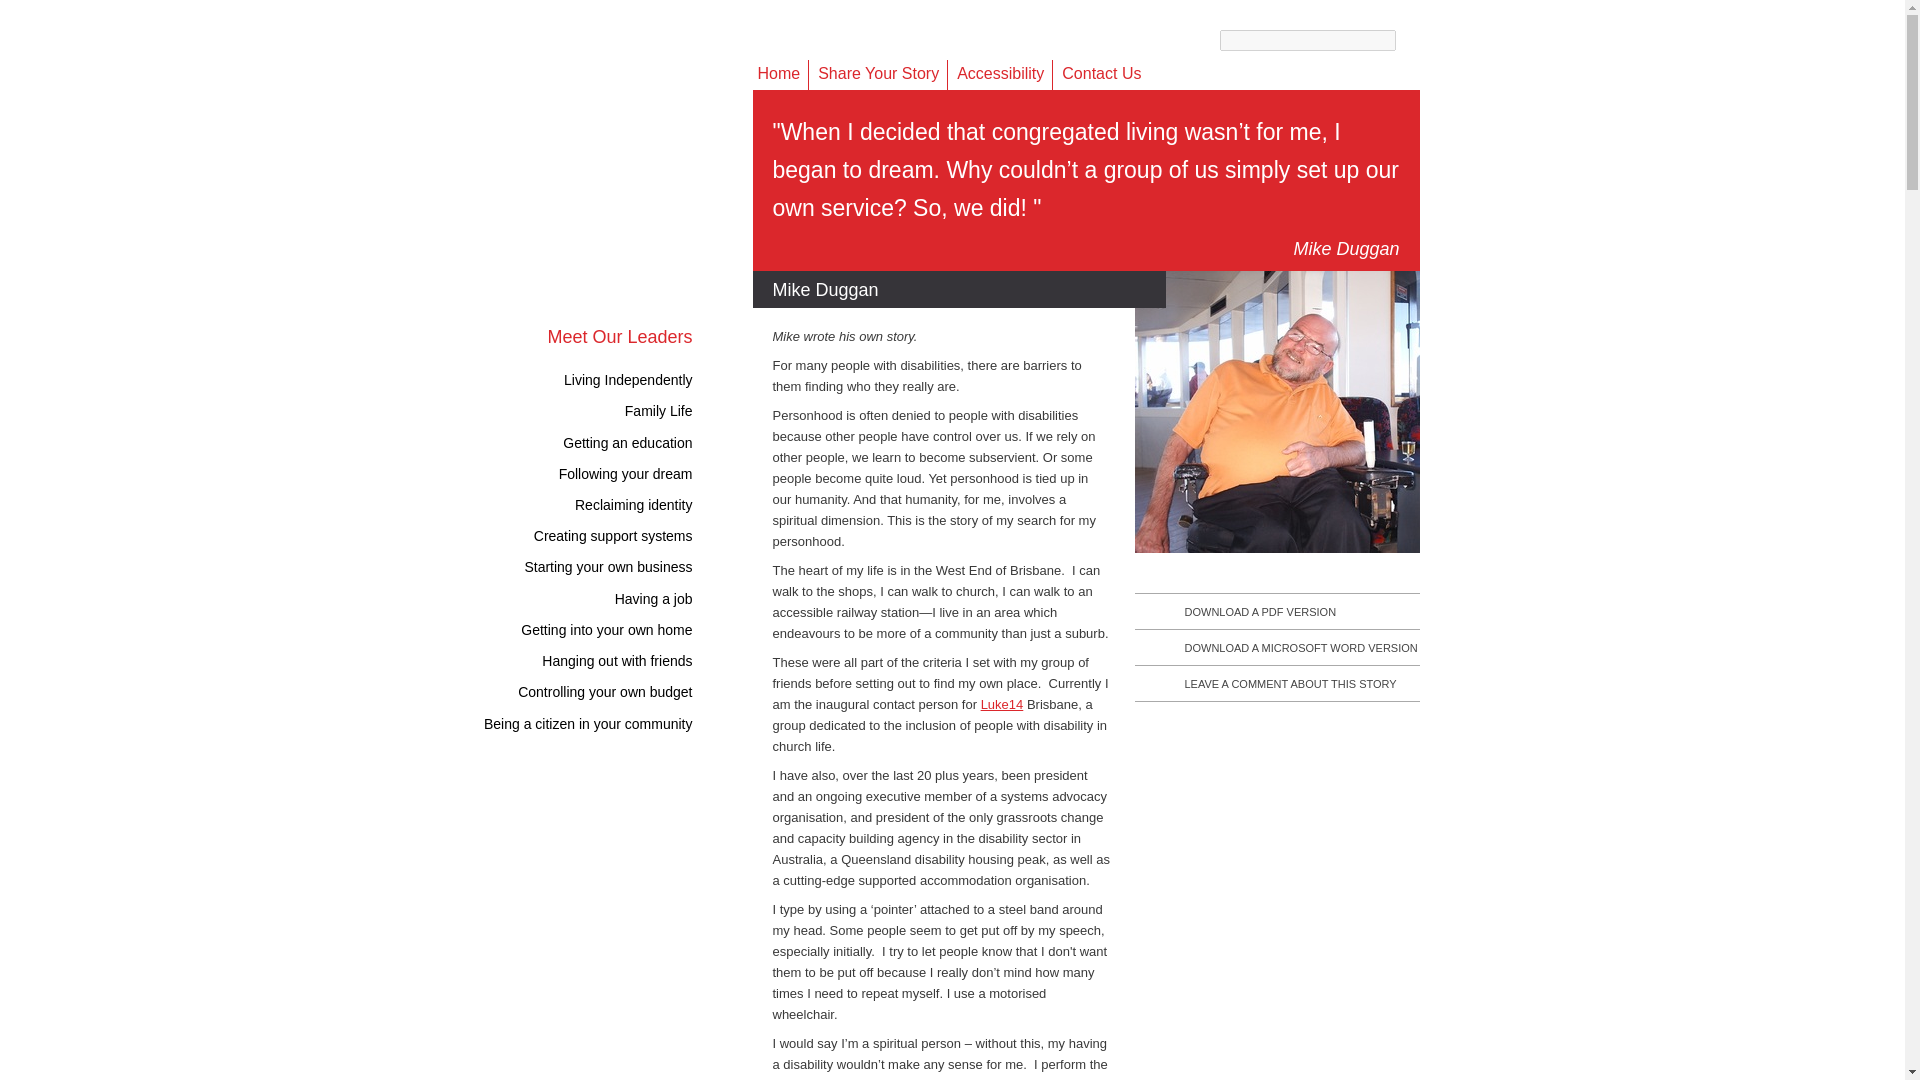  Describe the element at coordinates (1100, 74) in the screenshot. I see `Contact Us` at that location.